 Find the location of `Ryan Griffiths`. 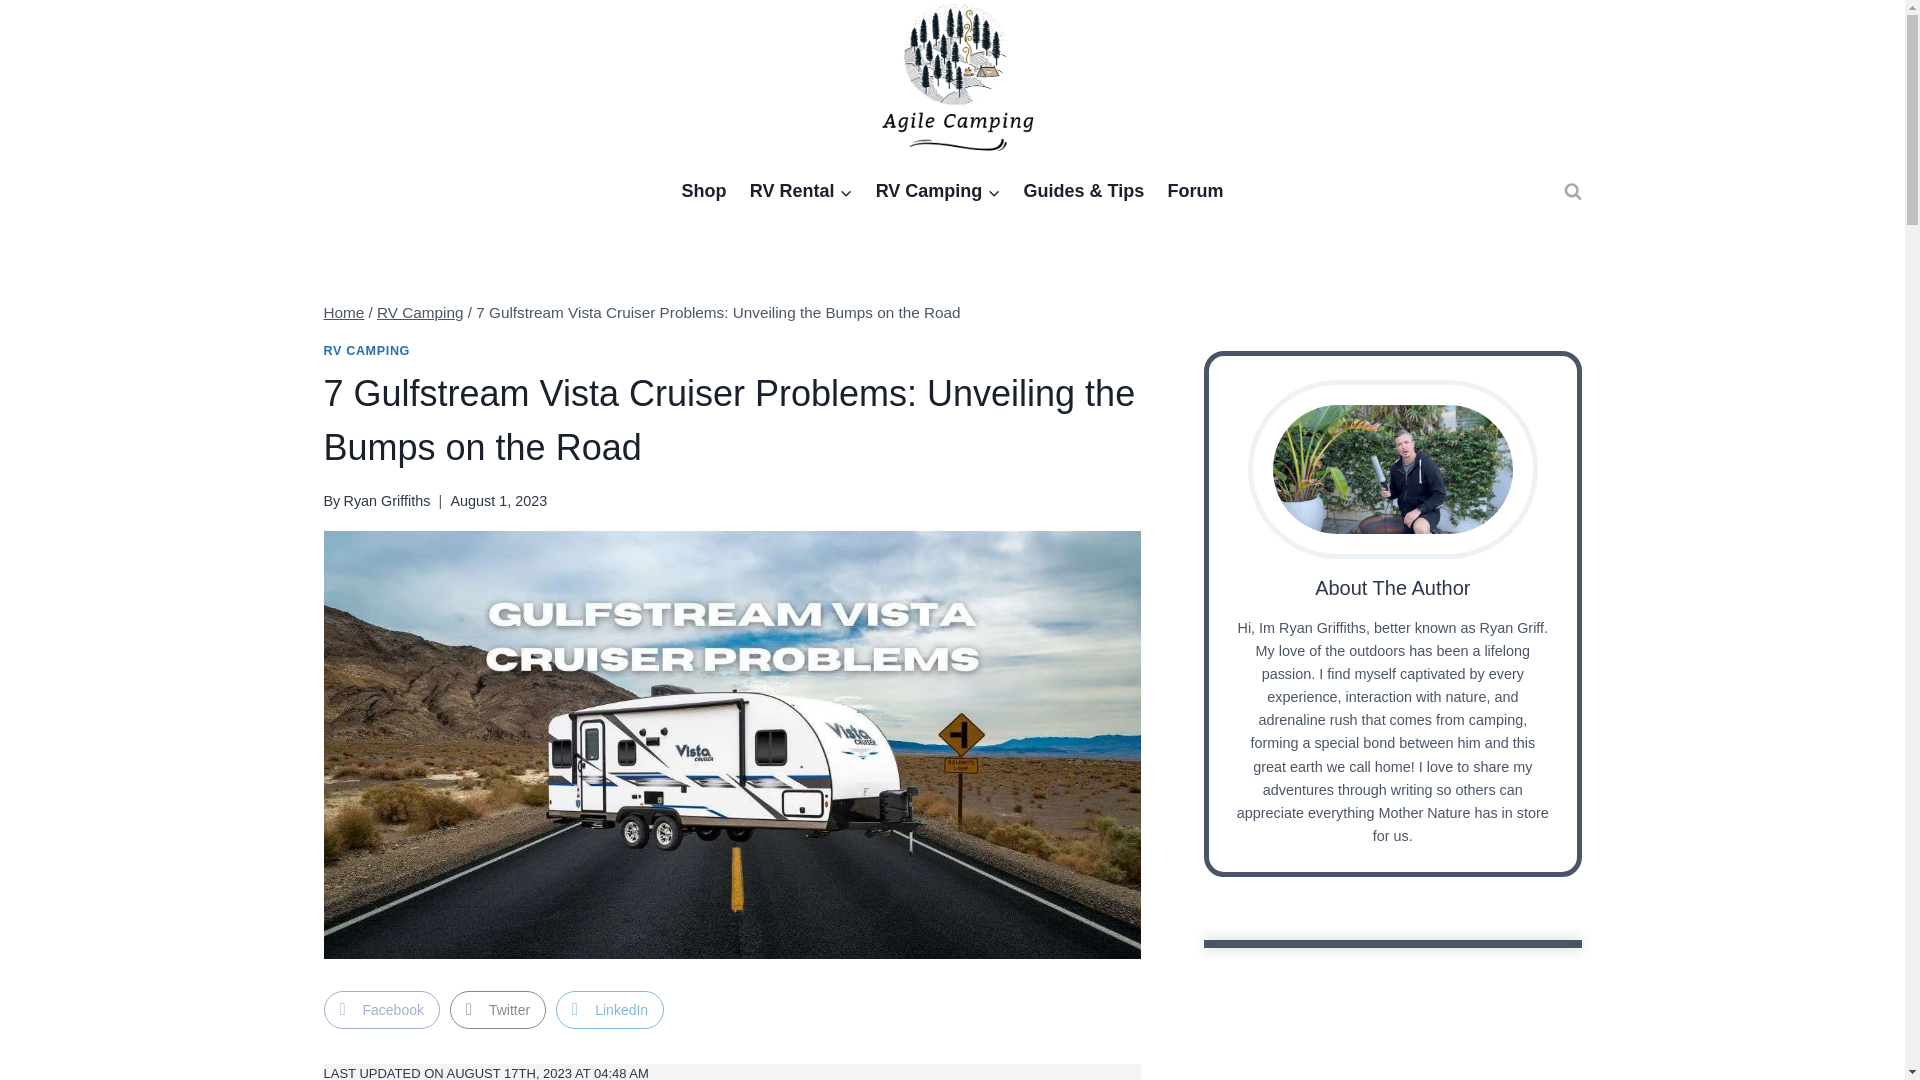

Ryan Griffiths is located at coordinates (386, 500).